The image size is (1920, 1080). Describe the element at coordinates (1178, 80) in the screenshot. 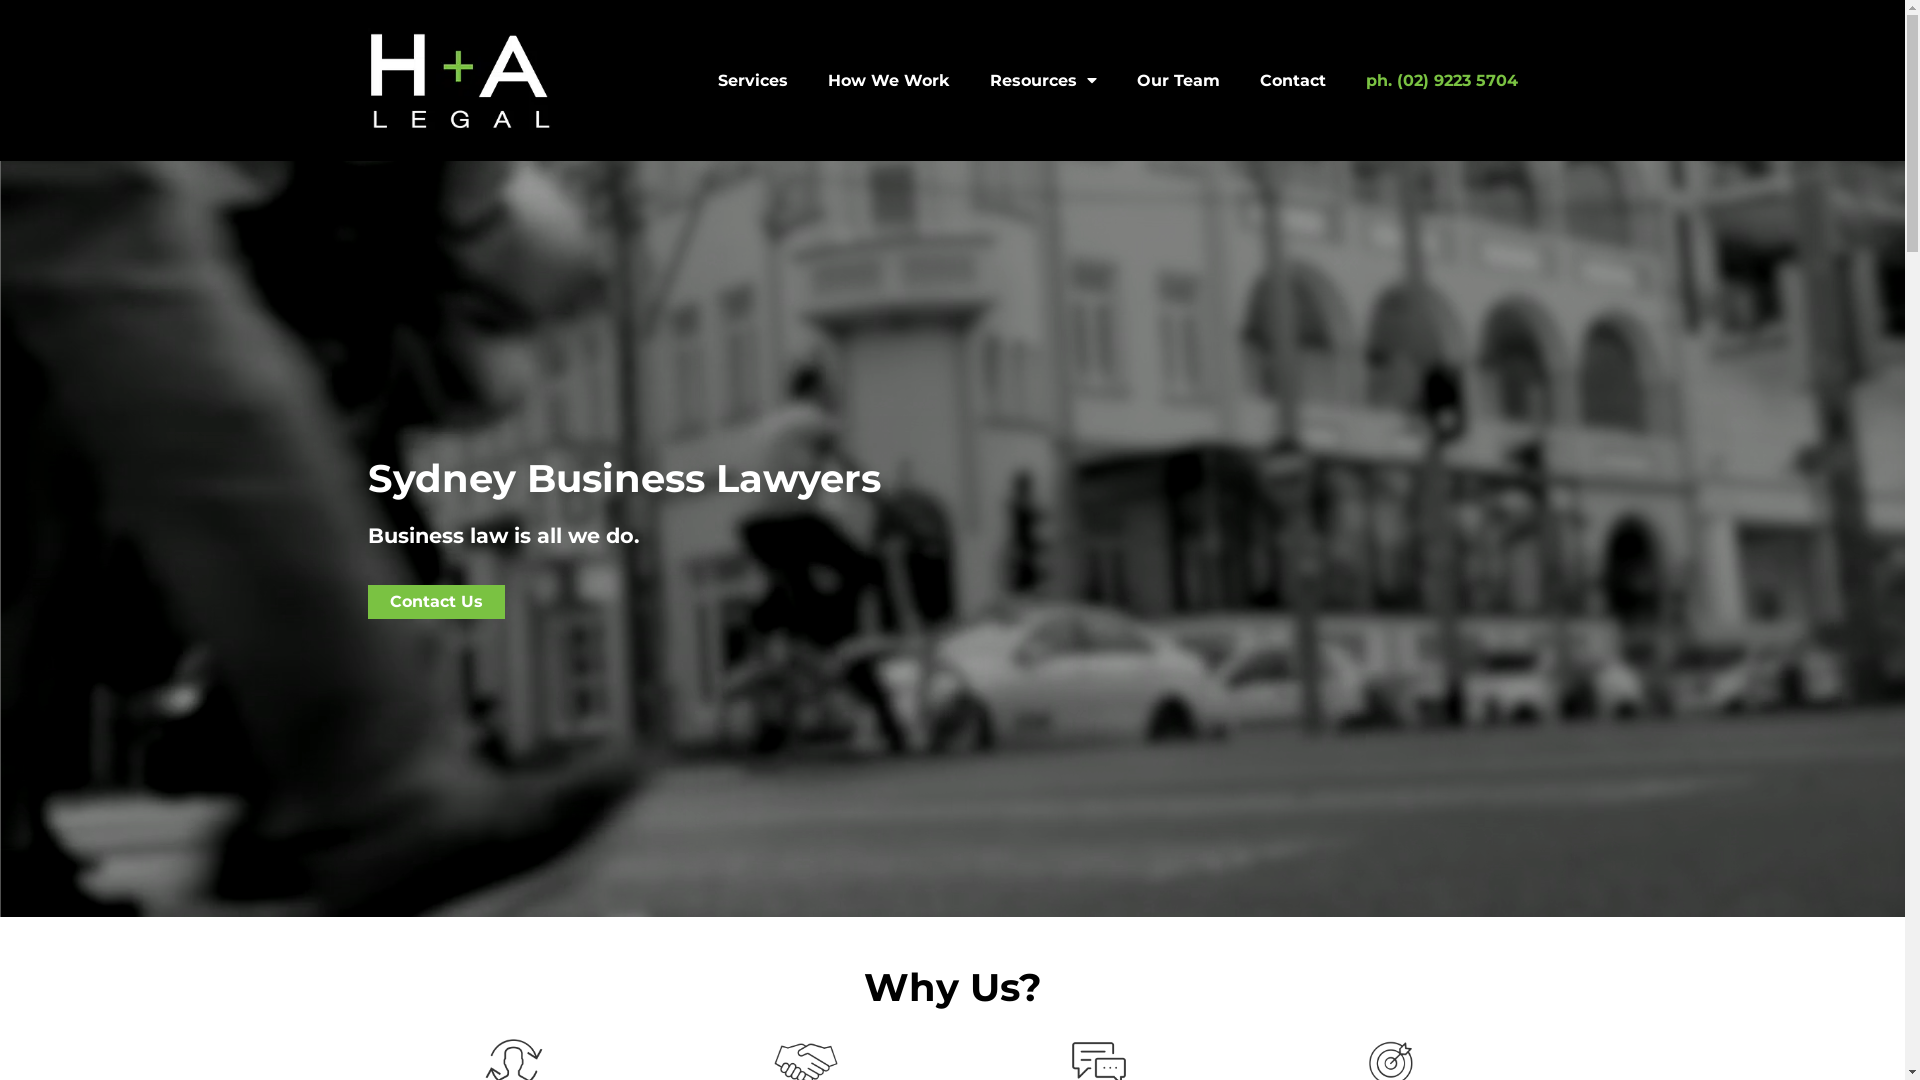

I see `Our Team` at that location.